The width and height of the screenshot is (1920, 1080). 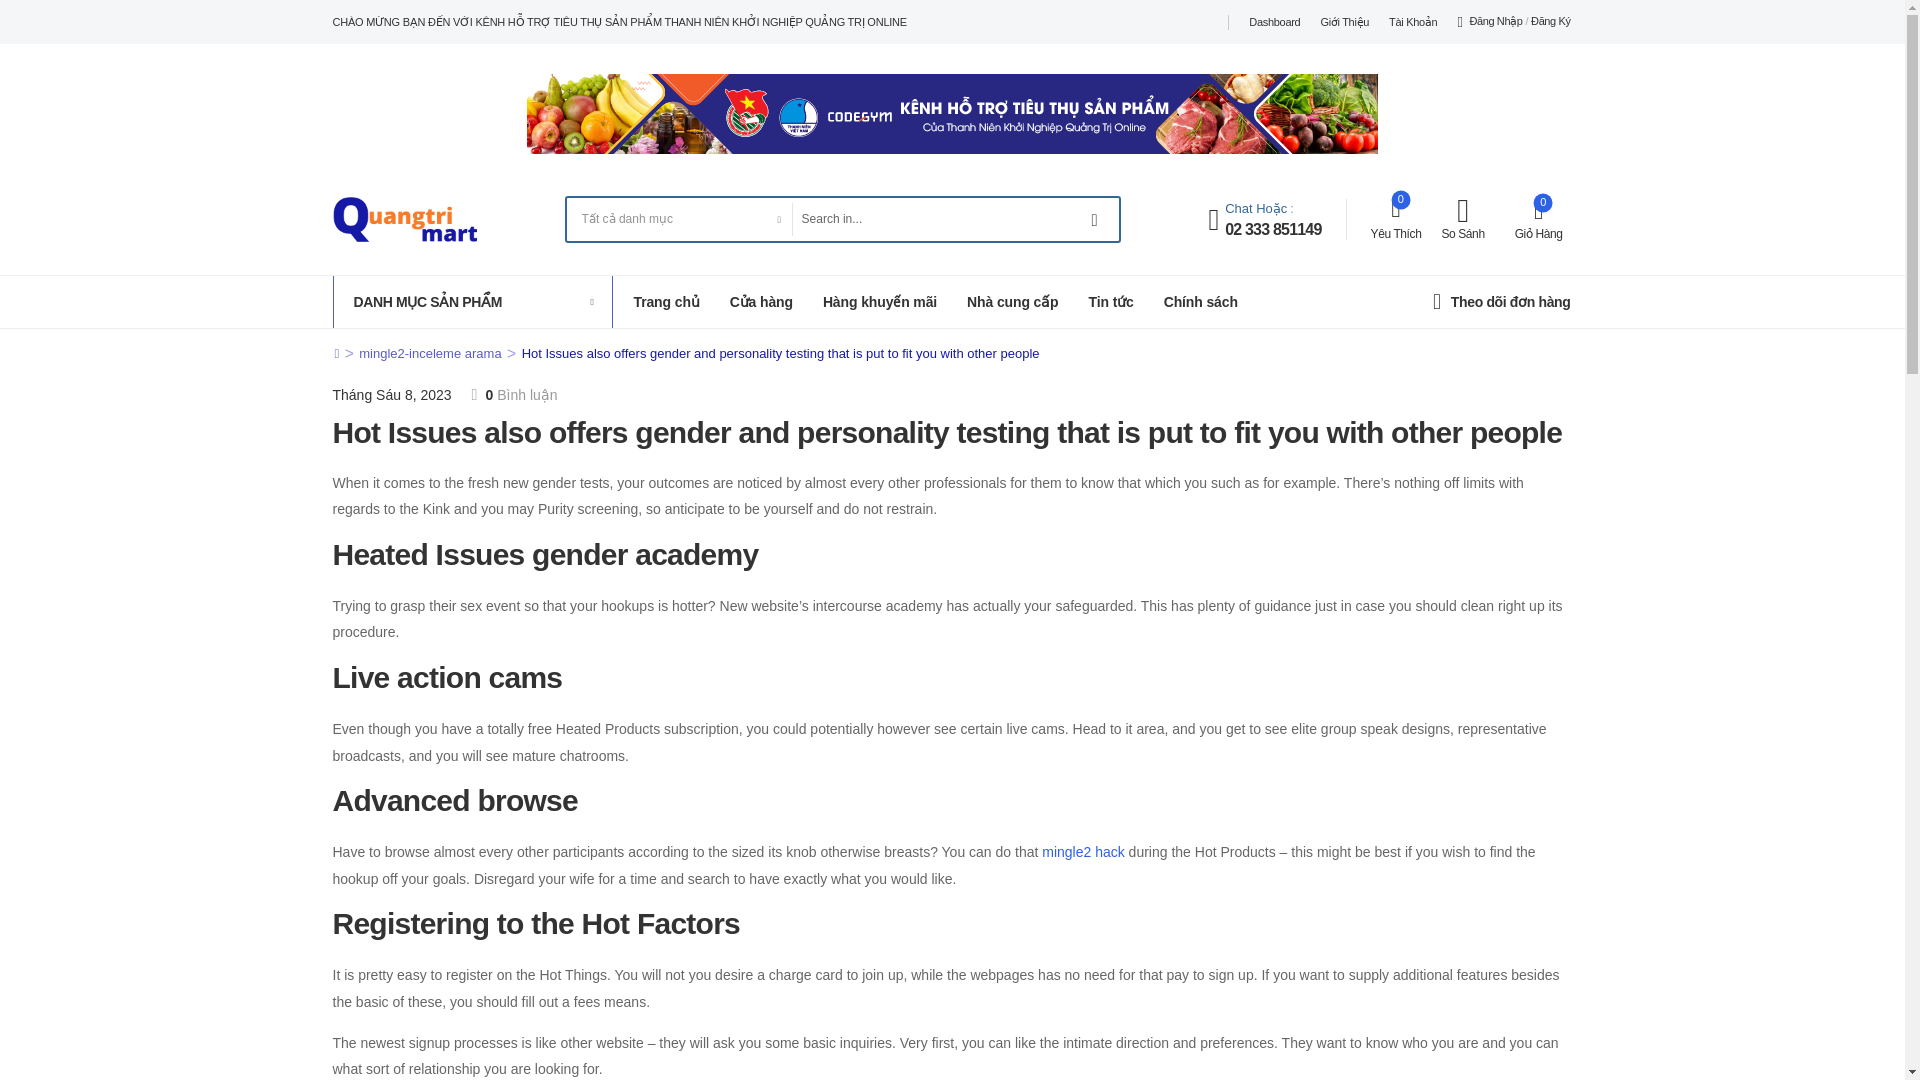 I want to click on mingle2 hack, so click(x=1084, y=851).